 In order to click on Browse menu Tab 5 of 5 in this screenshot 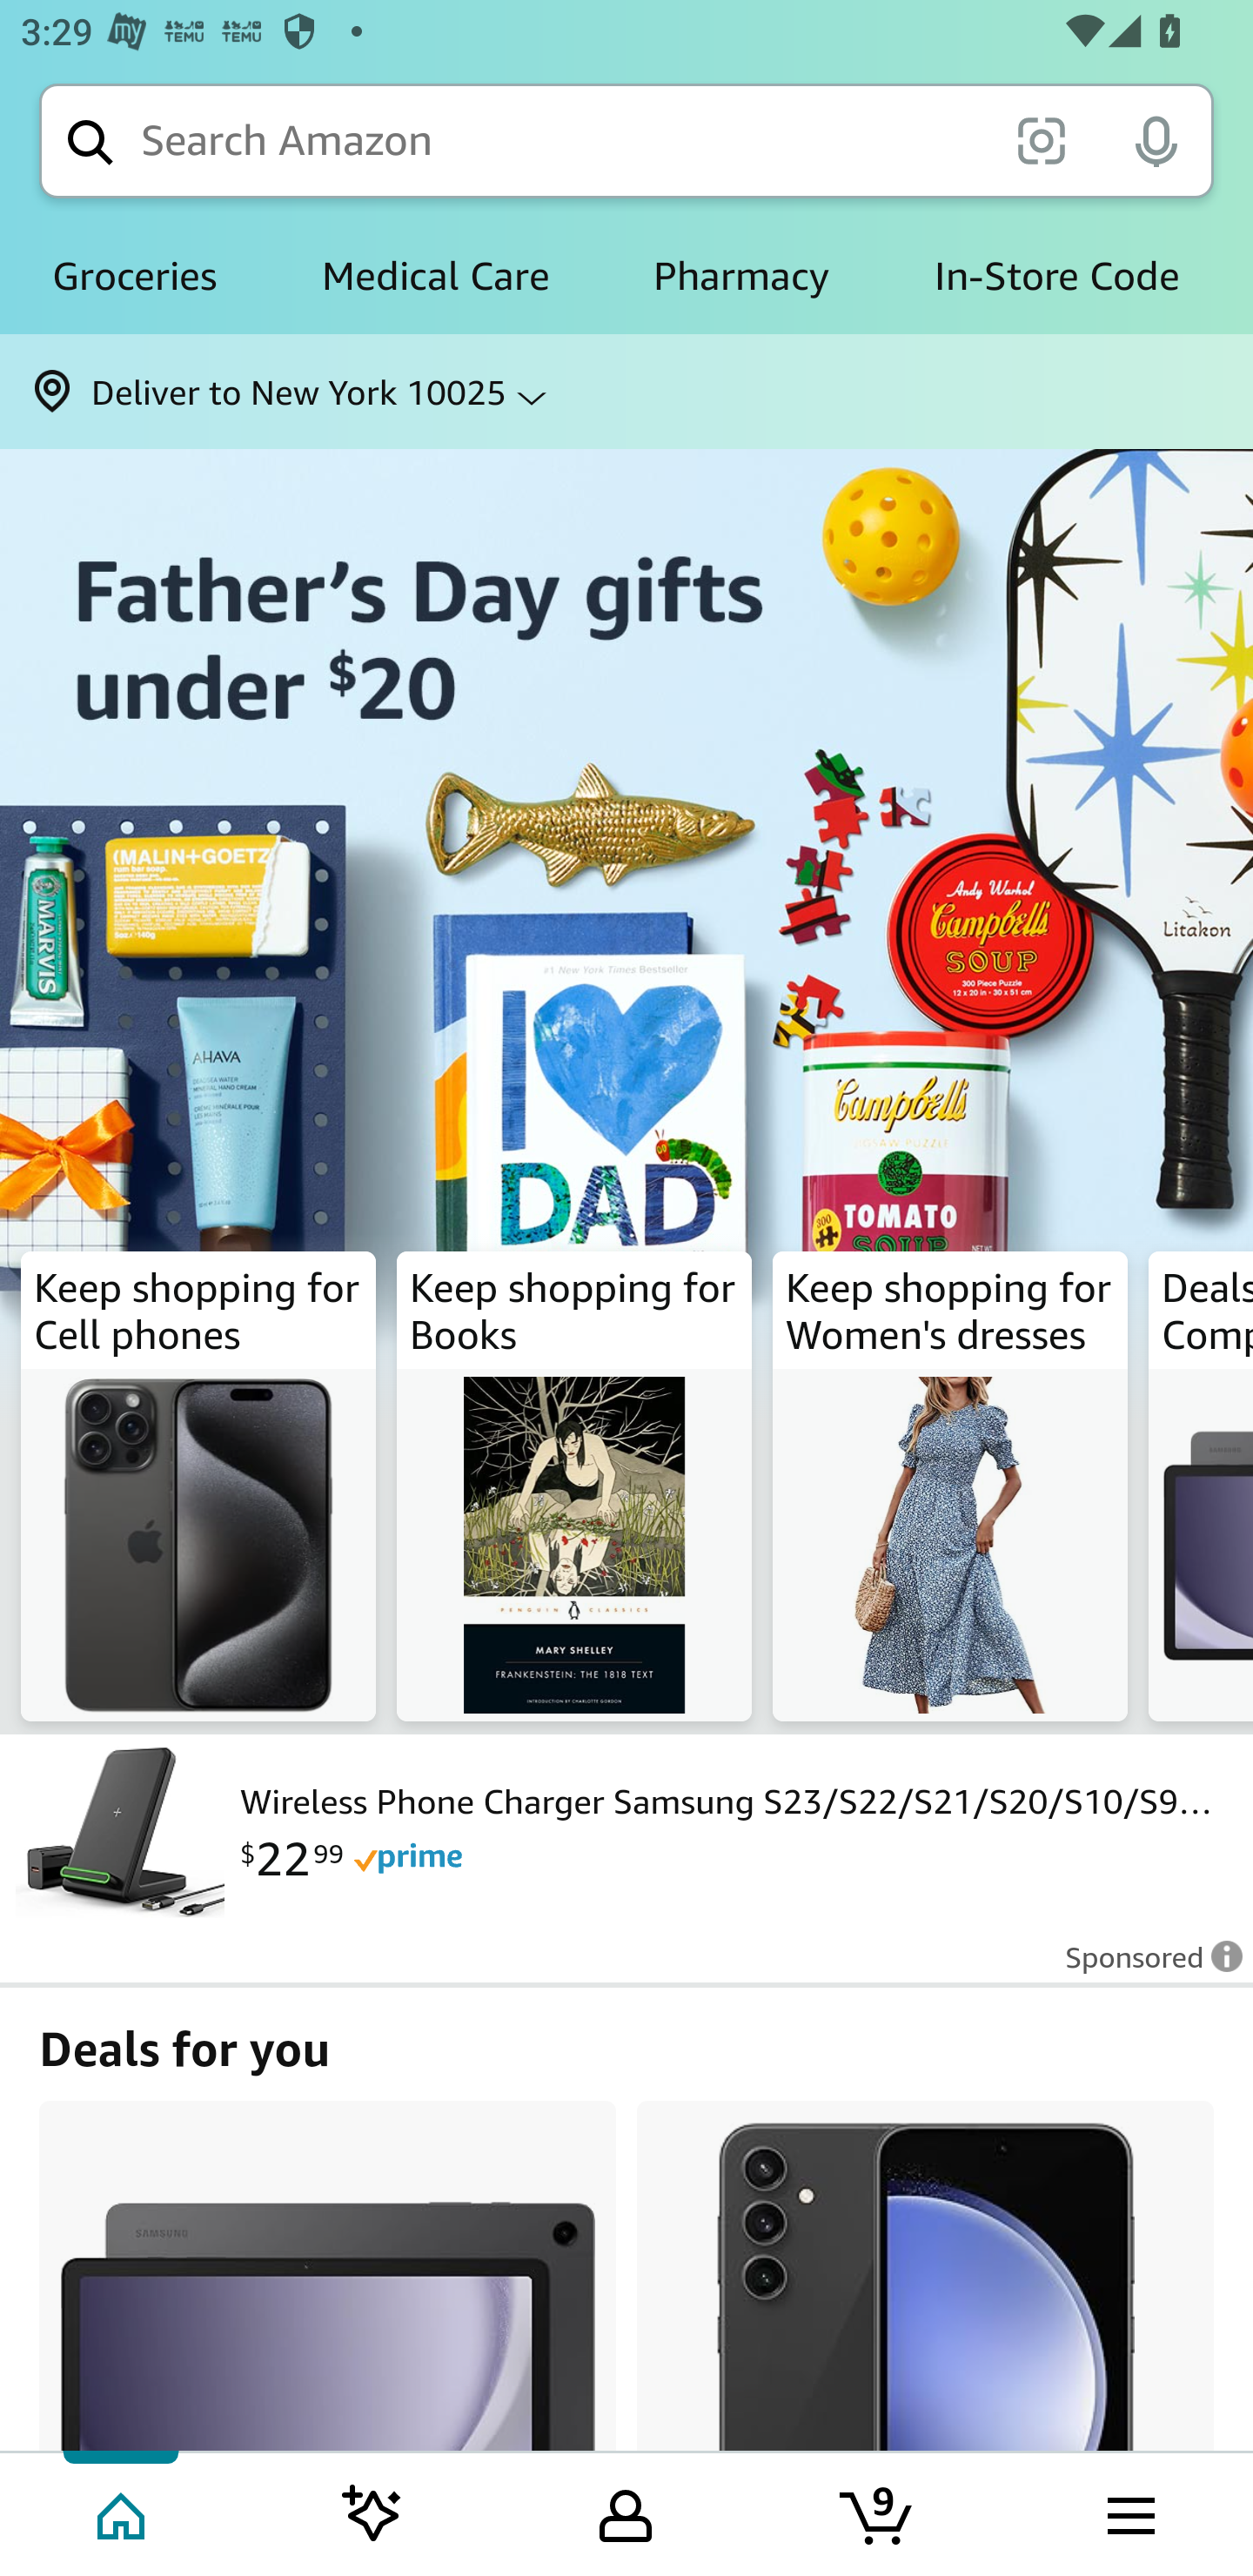, I will do `click(1129, 2512)`.